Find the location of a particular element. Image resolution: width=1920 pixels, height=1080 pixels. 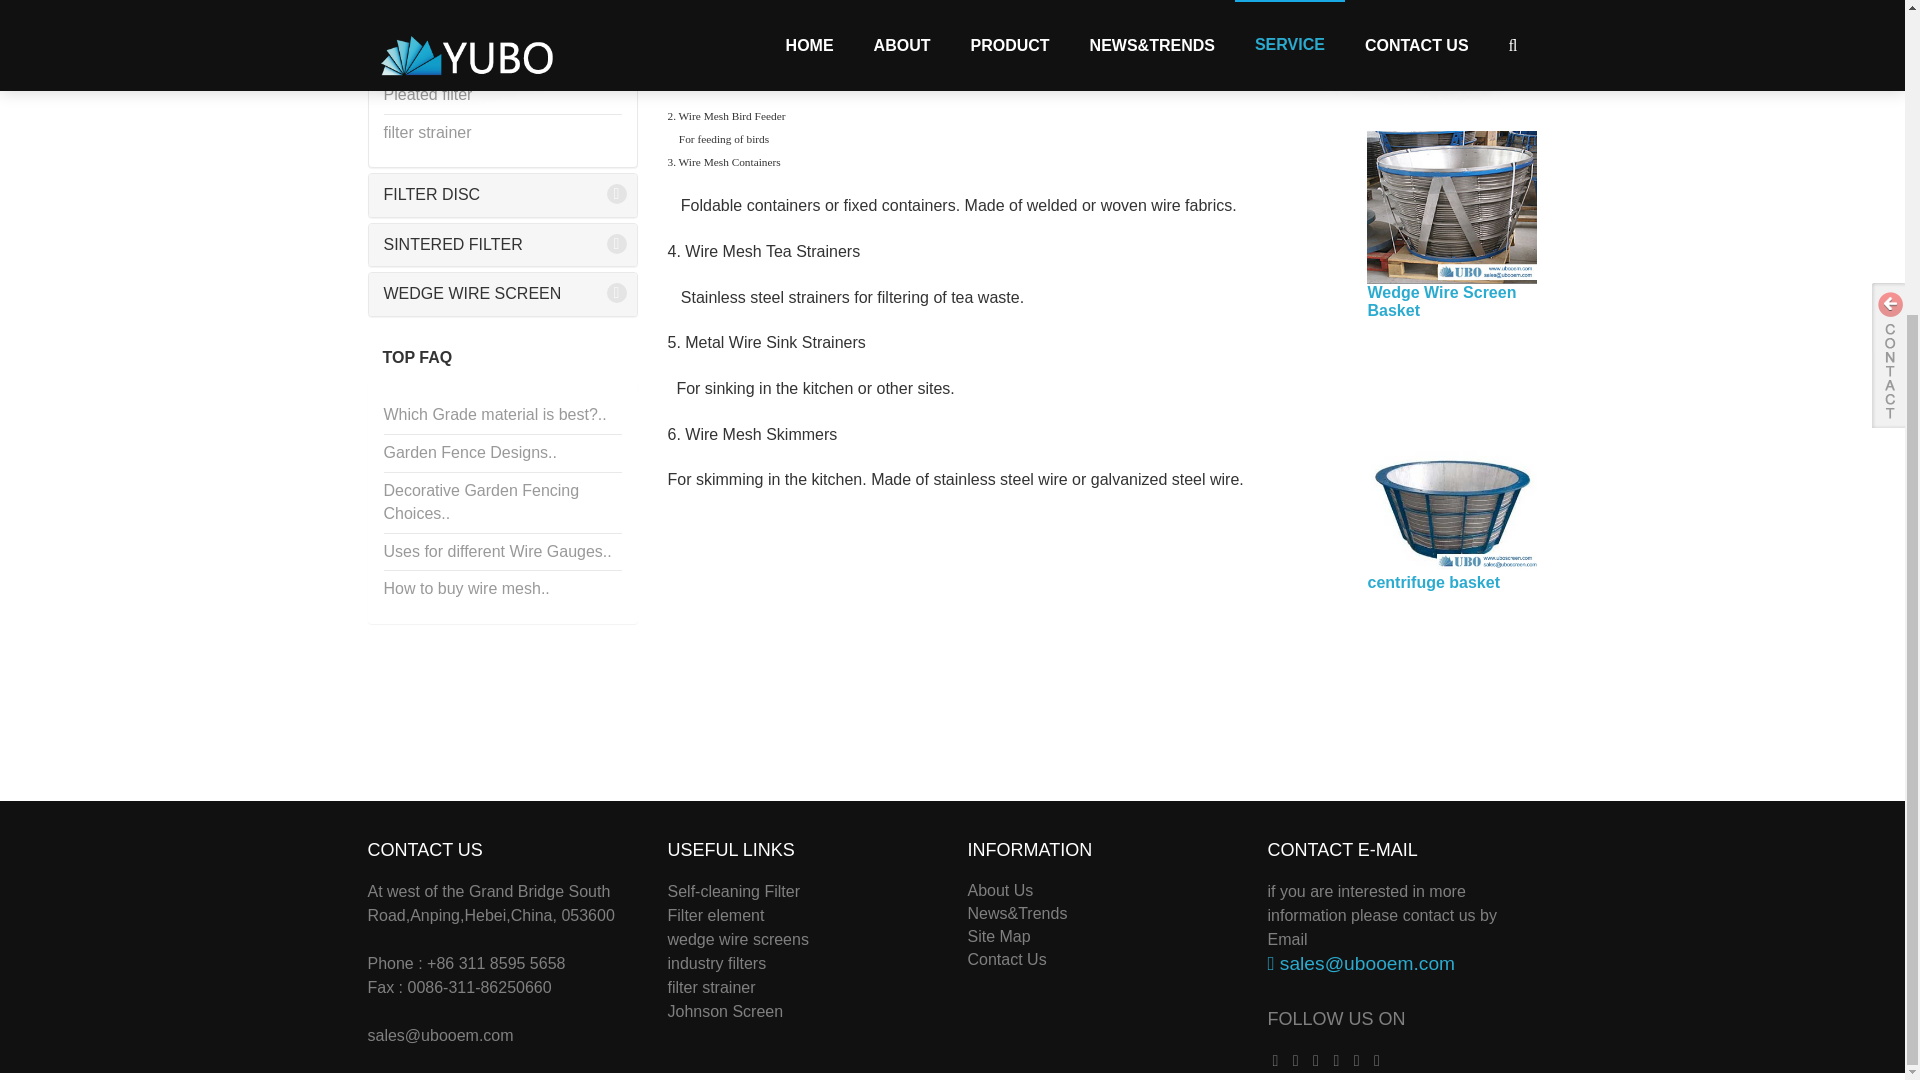

filter strainer is located at coordinates (503, 133).